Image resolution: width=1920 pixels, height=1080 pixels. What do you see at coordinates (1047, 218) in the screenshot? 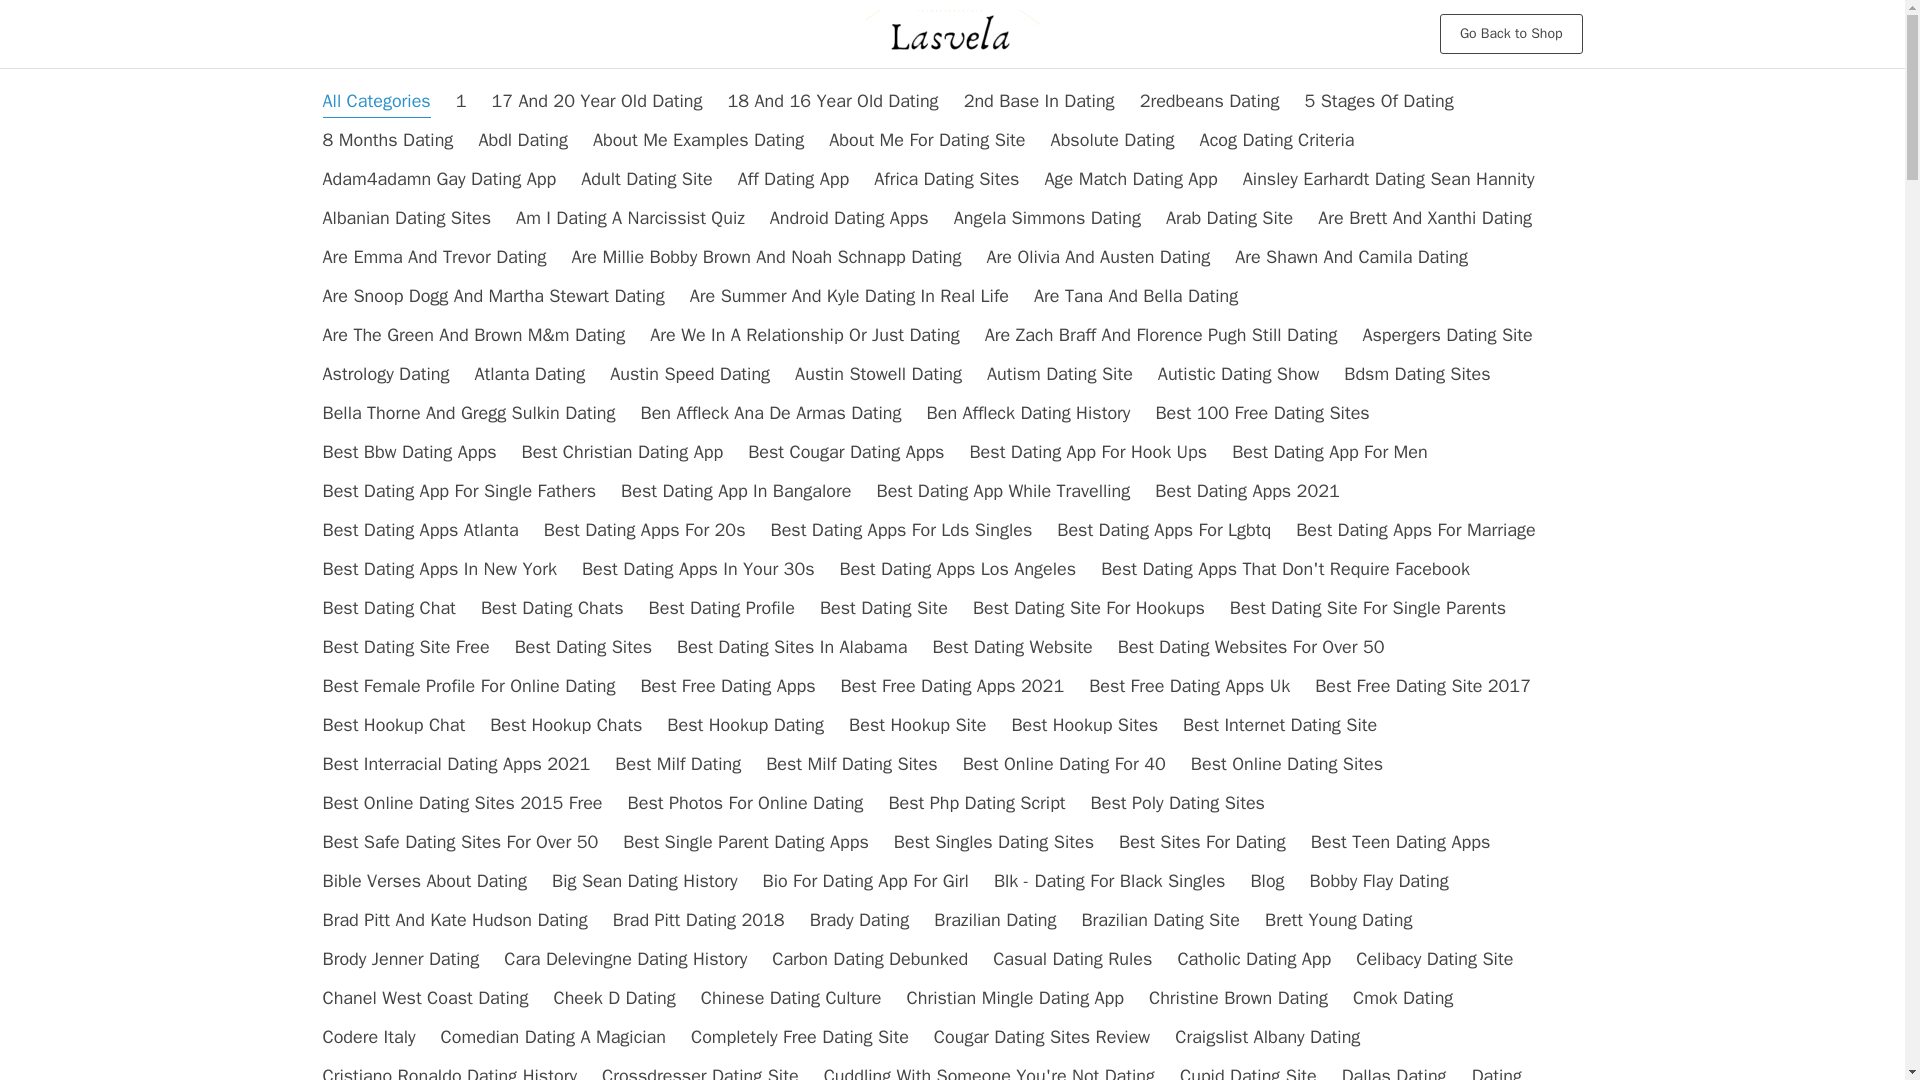
I see `Angela Simmons Dating` at bounding box center [1047, 218].